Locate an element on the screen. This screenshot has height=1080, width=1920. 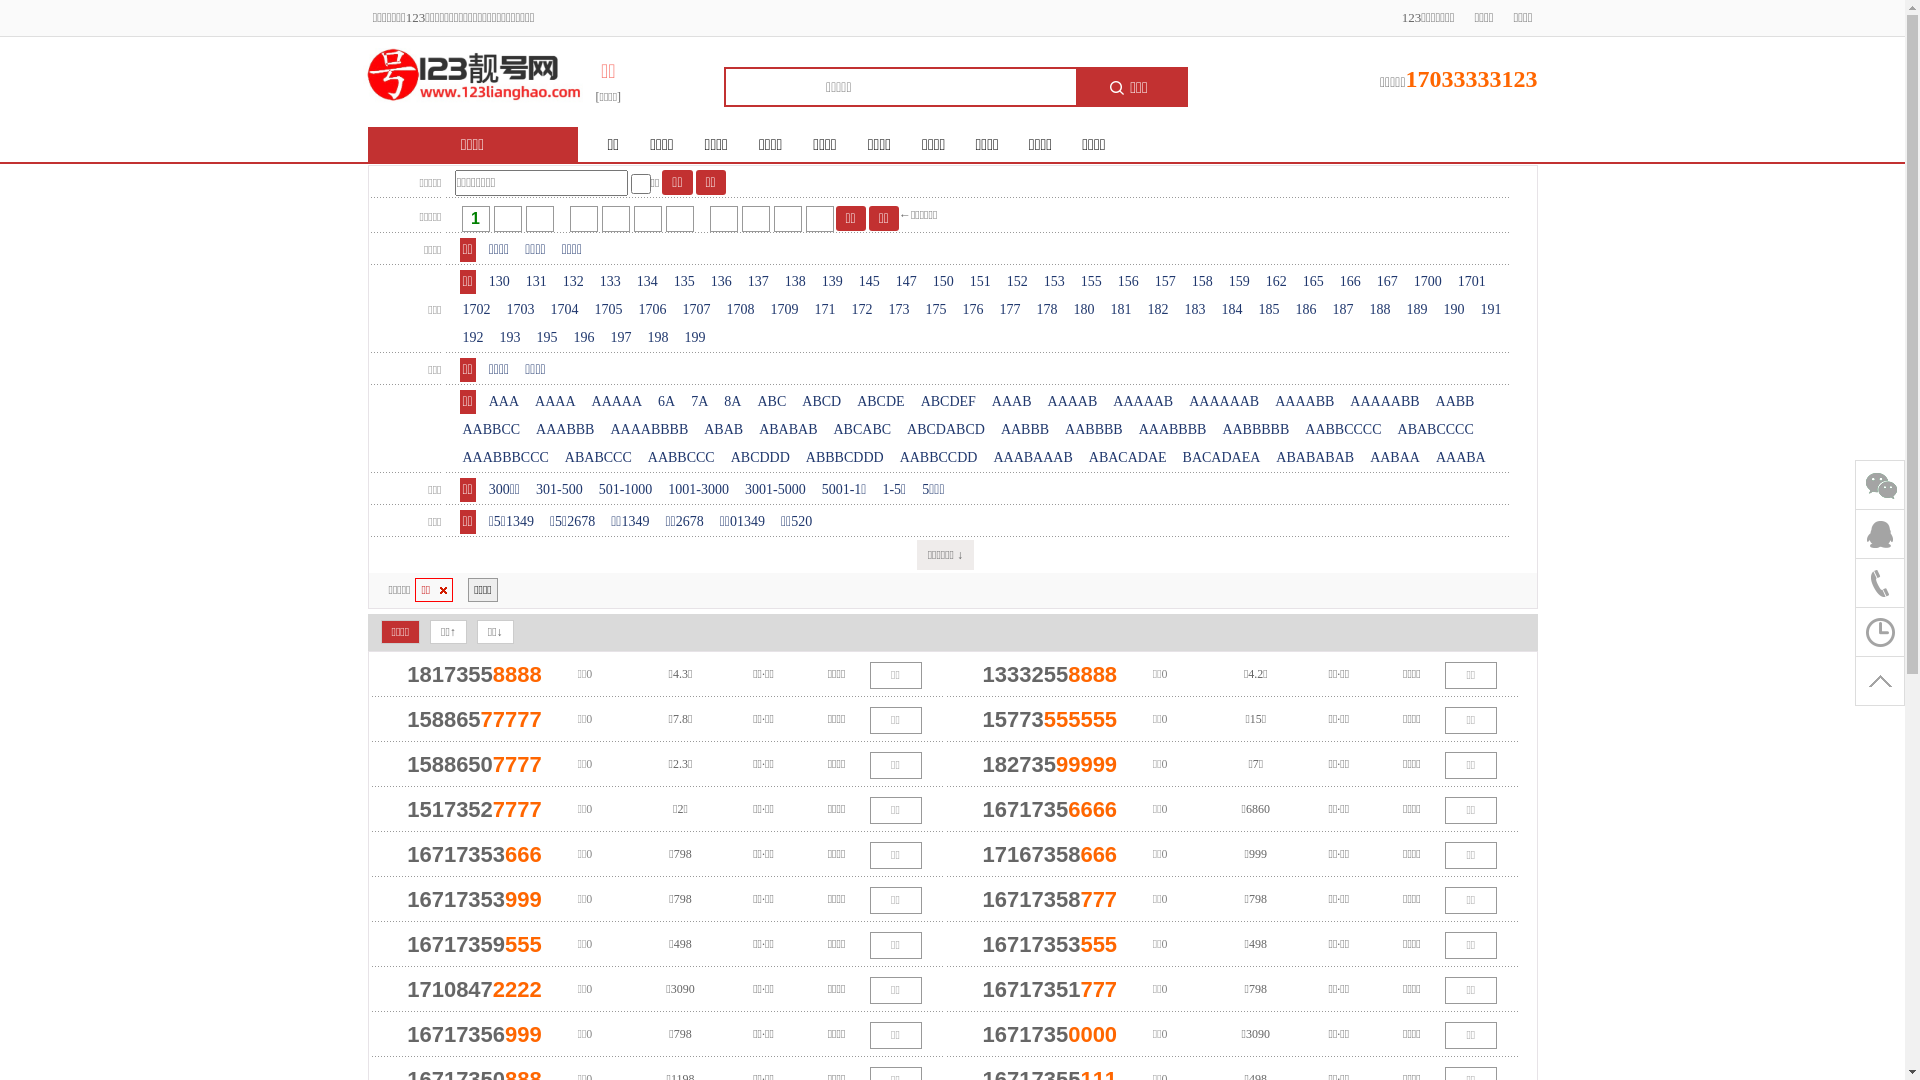
182 is located at coordinates (1158, 310).